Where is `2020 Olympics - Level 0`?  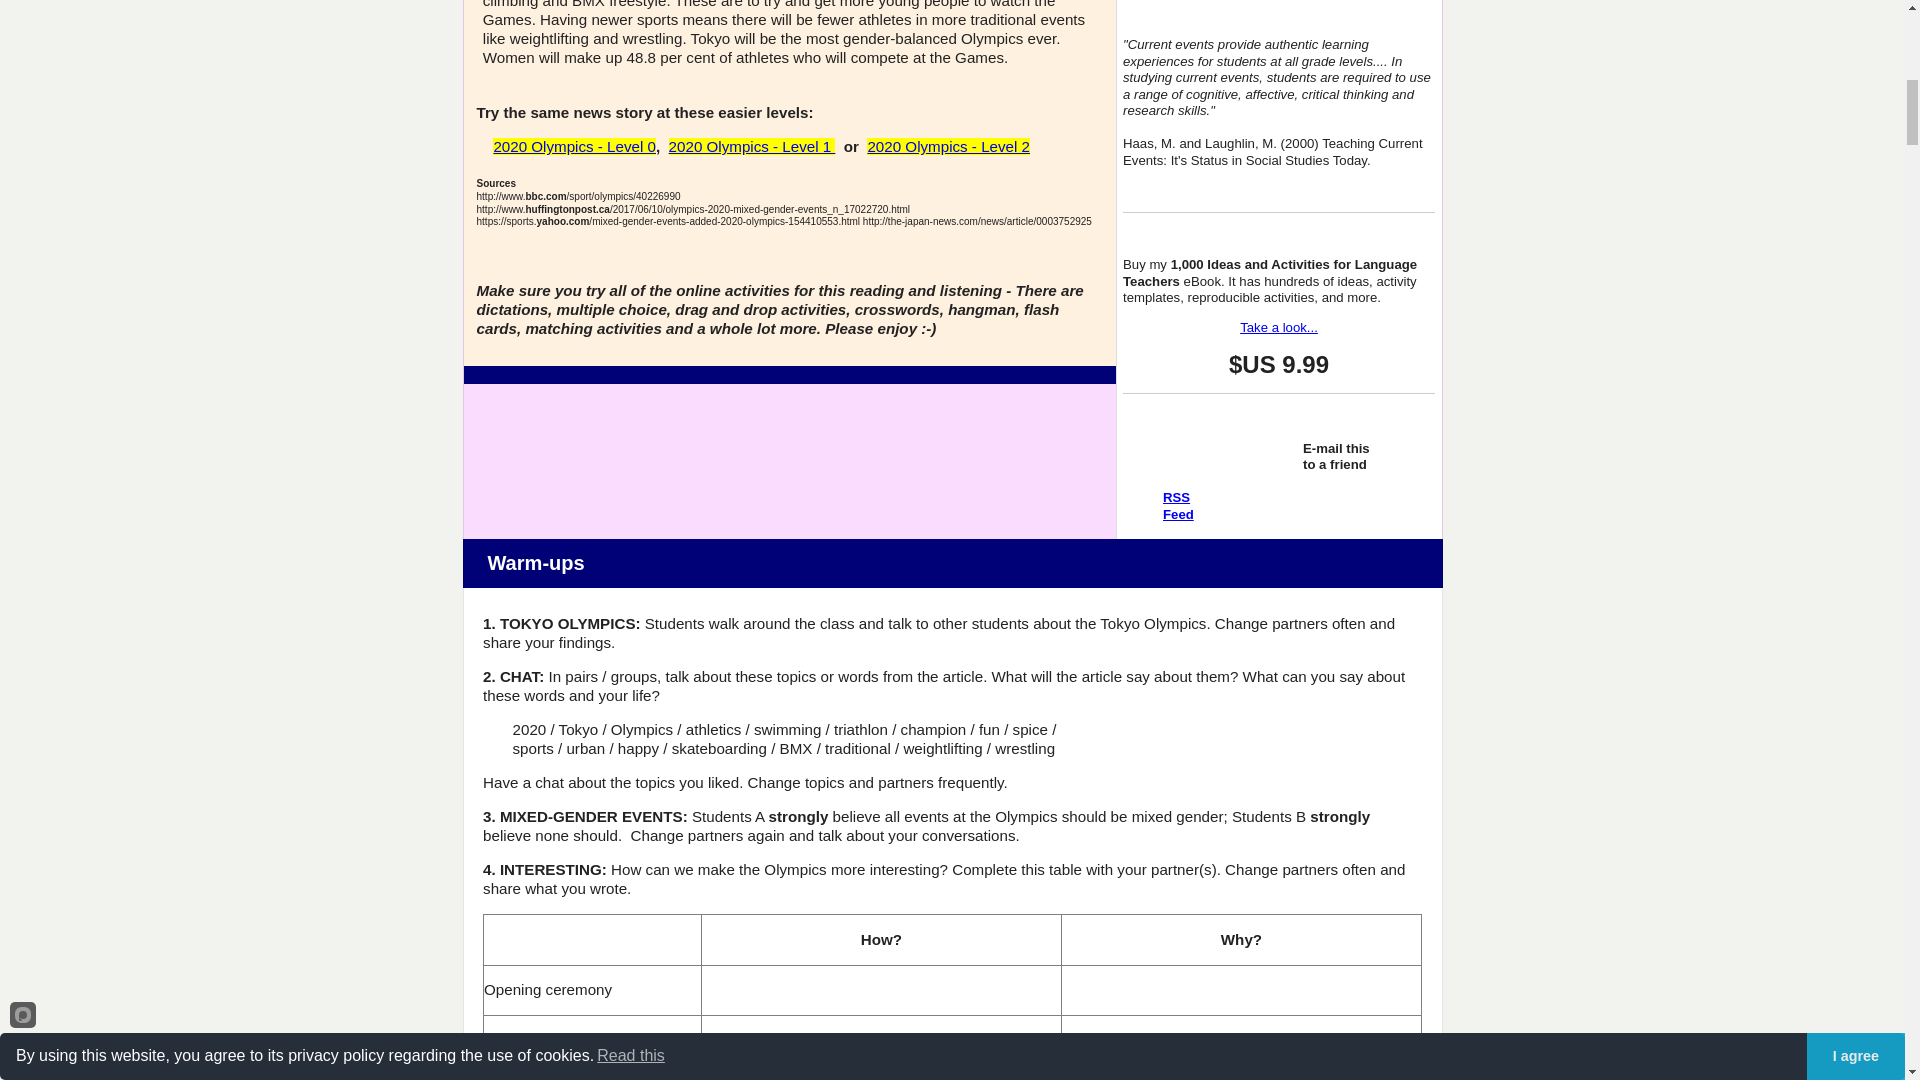
2020 Olympics - Level 0 is located at coordinates (1178, 506).